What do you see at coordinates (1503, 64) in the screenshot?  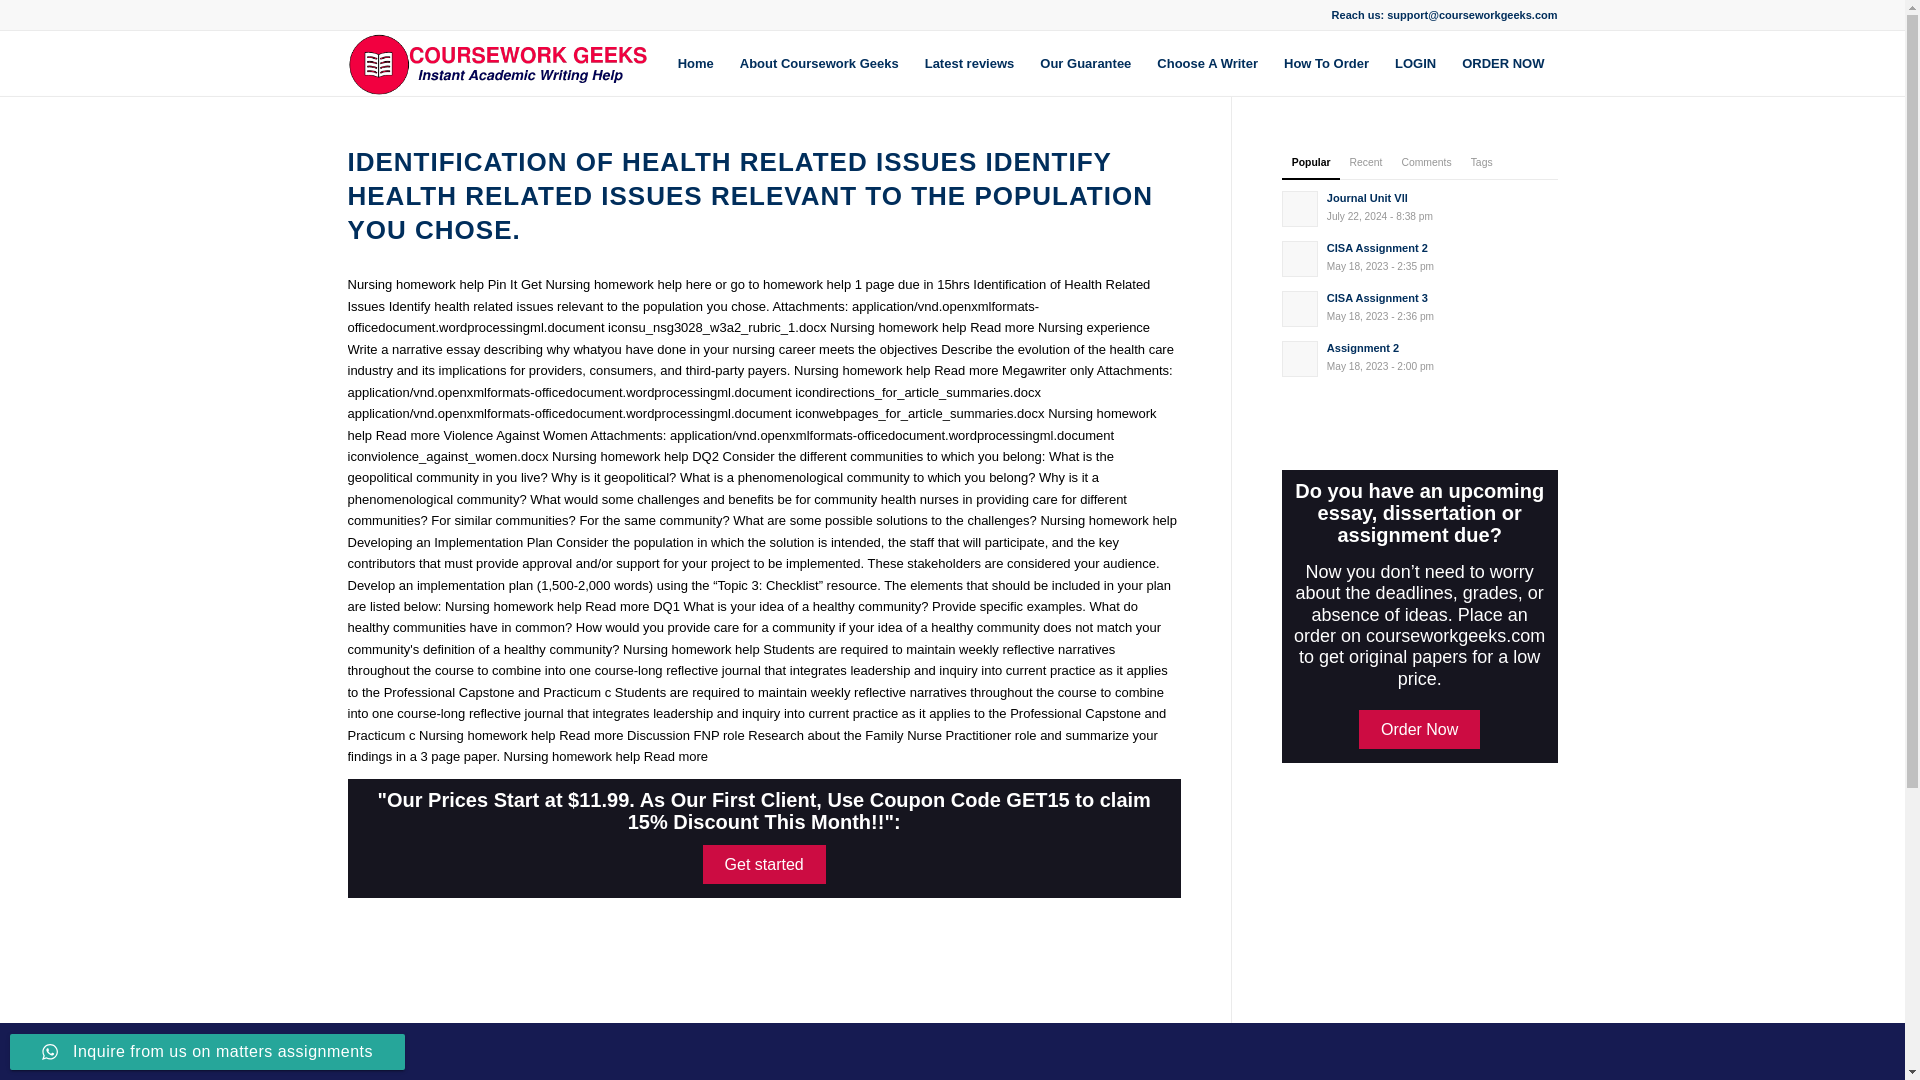 I see `How To Order` at bounding box center [1503, 64].